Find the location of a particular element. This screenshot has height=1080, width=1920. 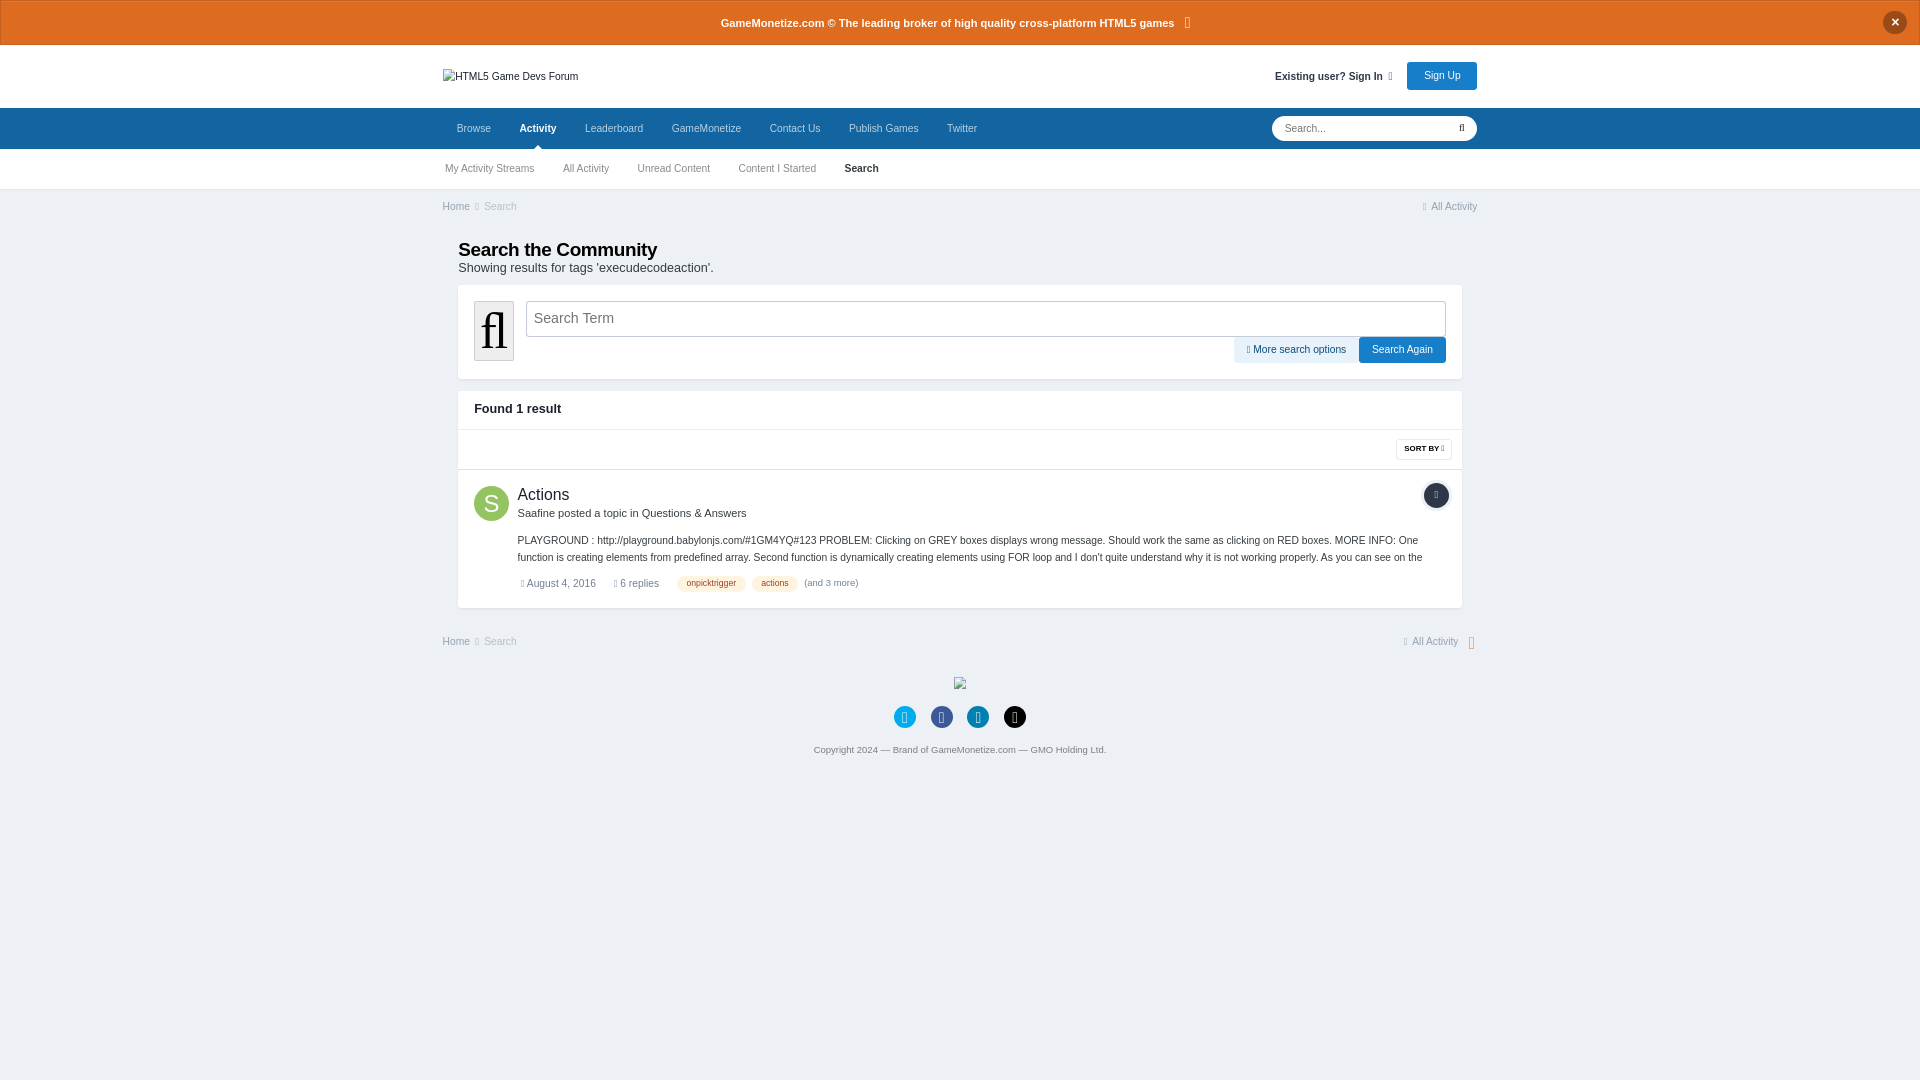

More search options is located at coordinates (1641, 443).